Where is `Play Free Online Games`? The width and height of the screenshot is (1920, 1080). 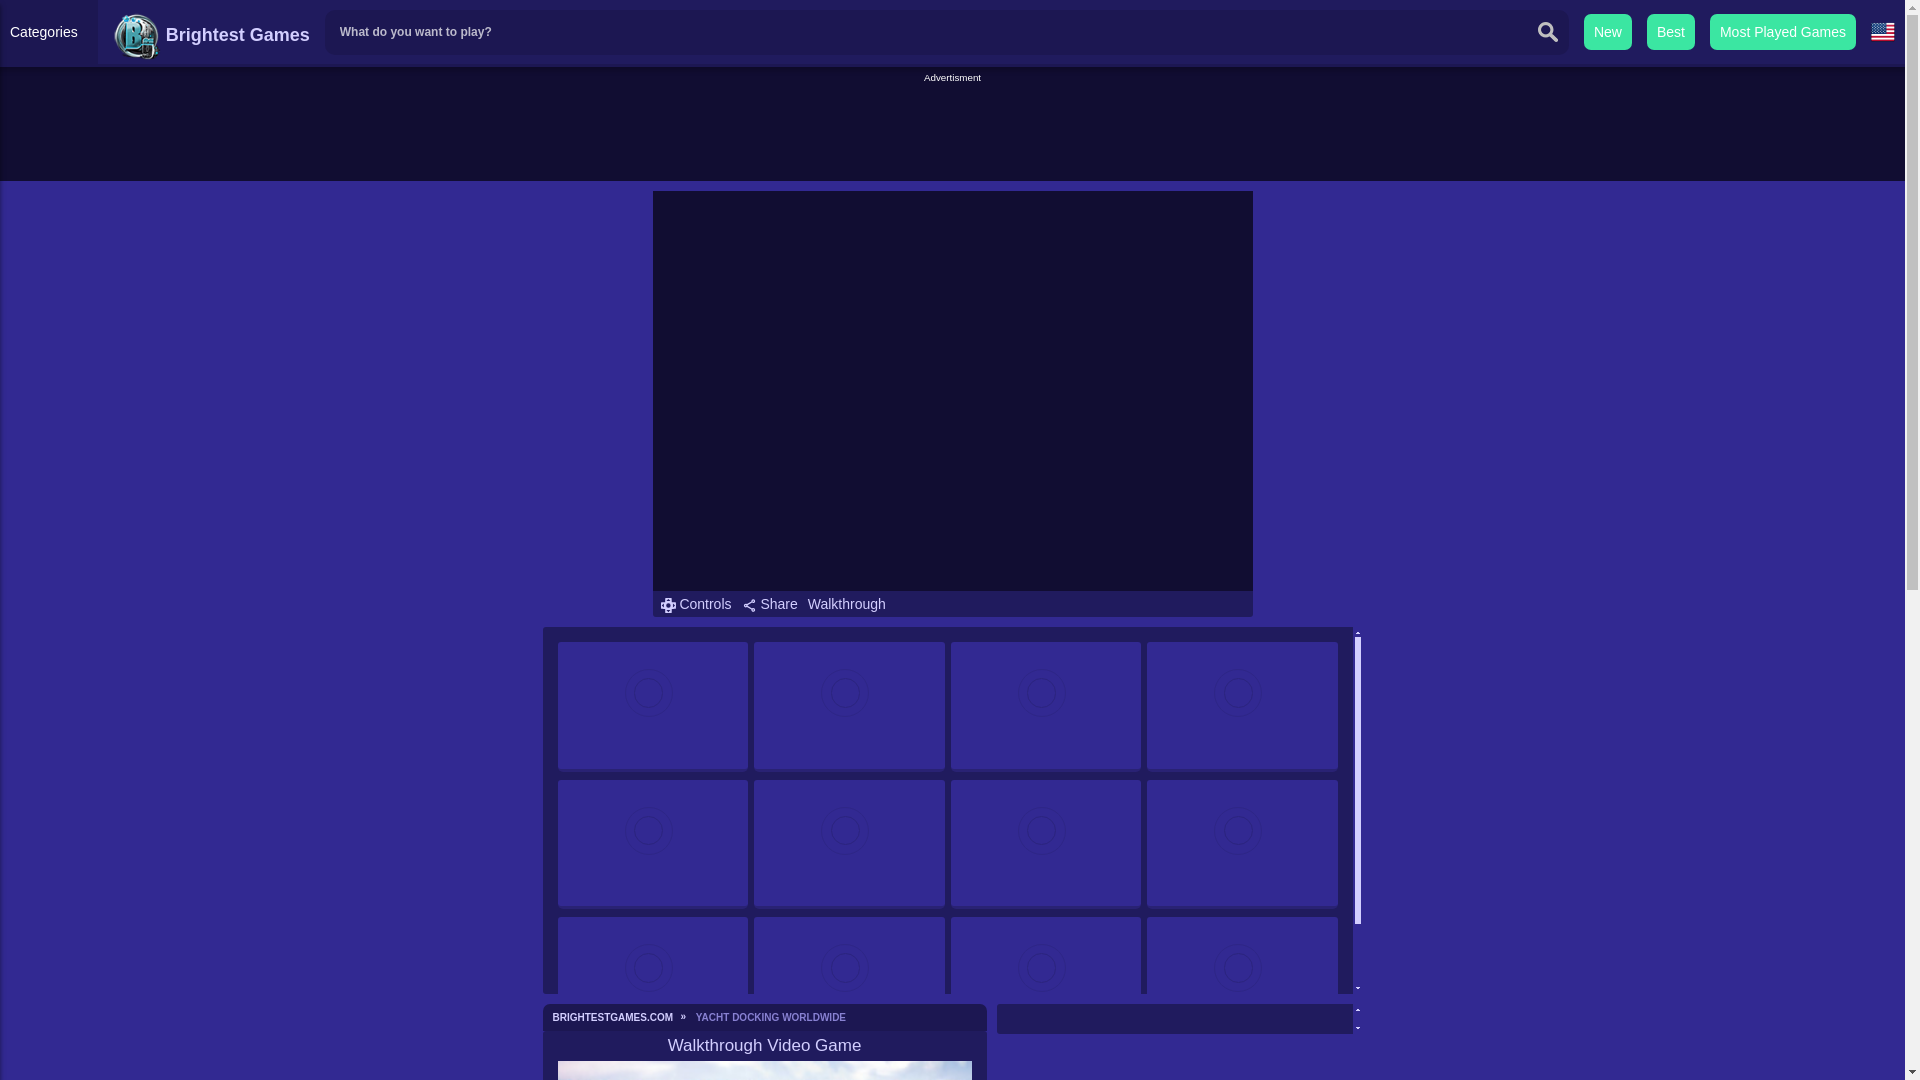
Play Free Online Games is located at coordinates (211, 34).